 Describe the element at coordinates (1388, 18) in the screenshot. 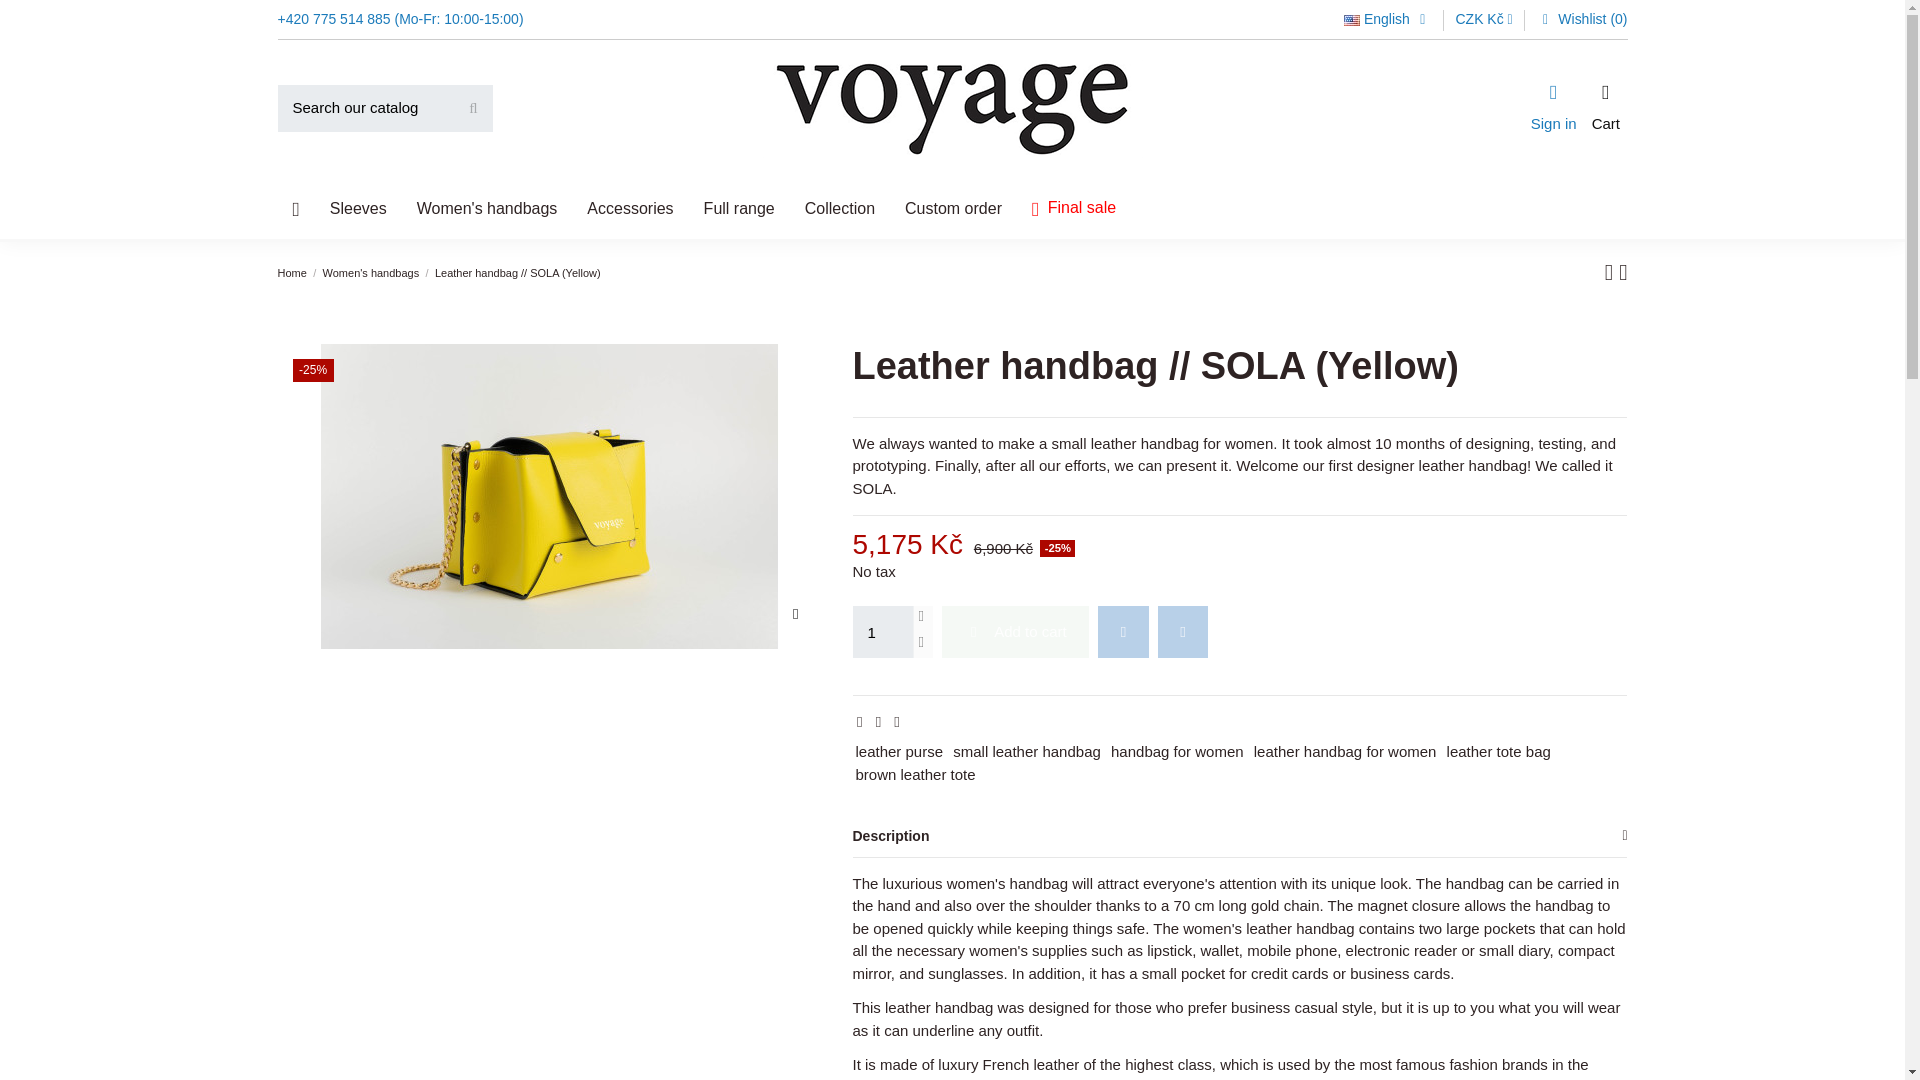

I see `English` at that location.